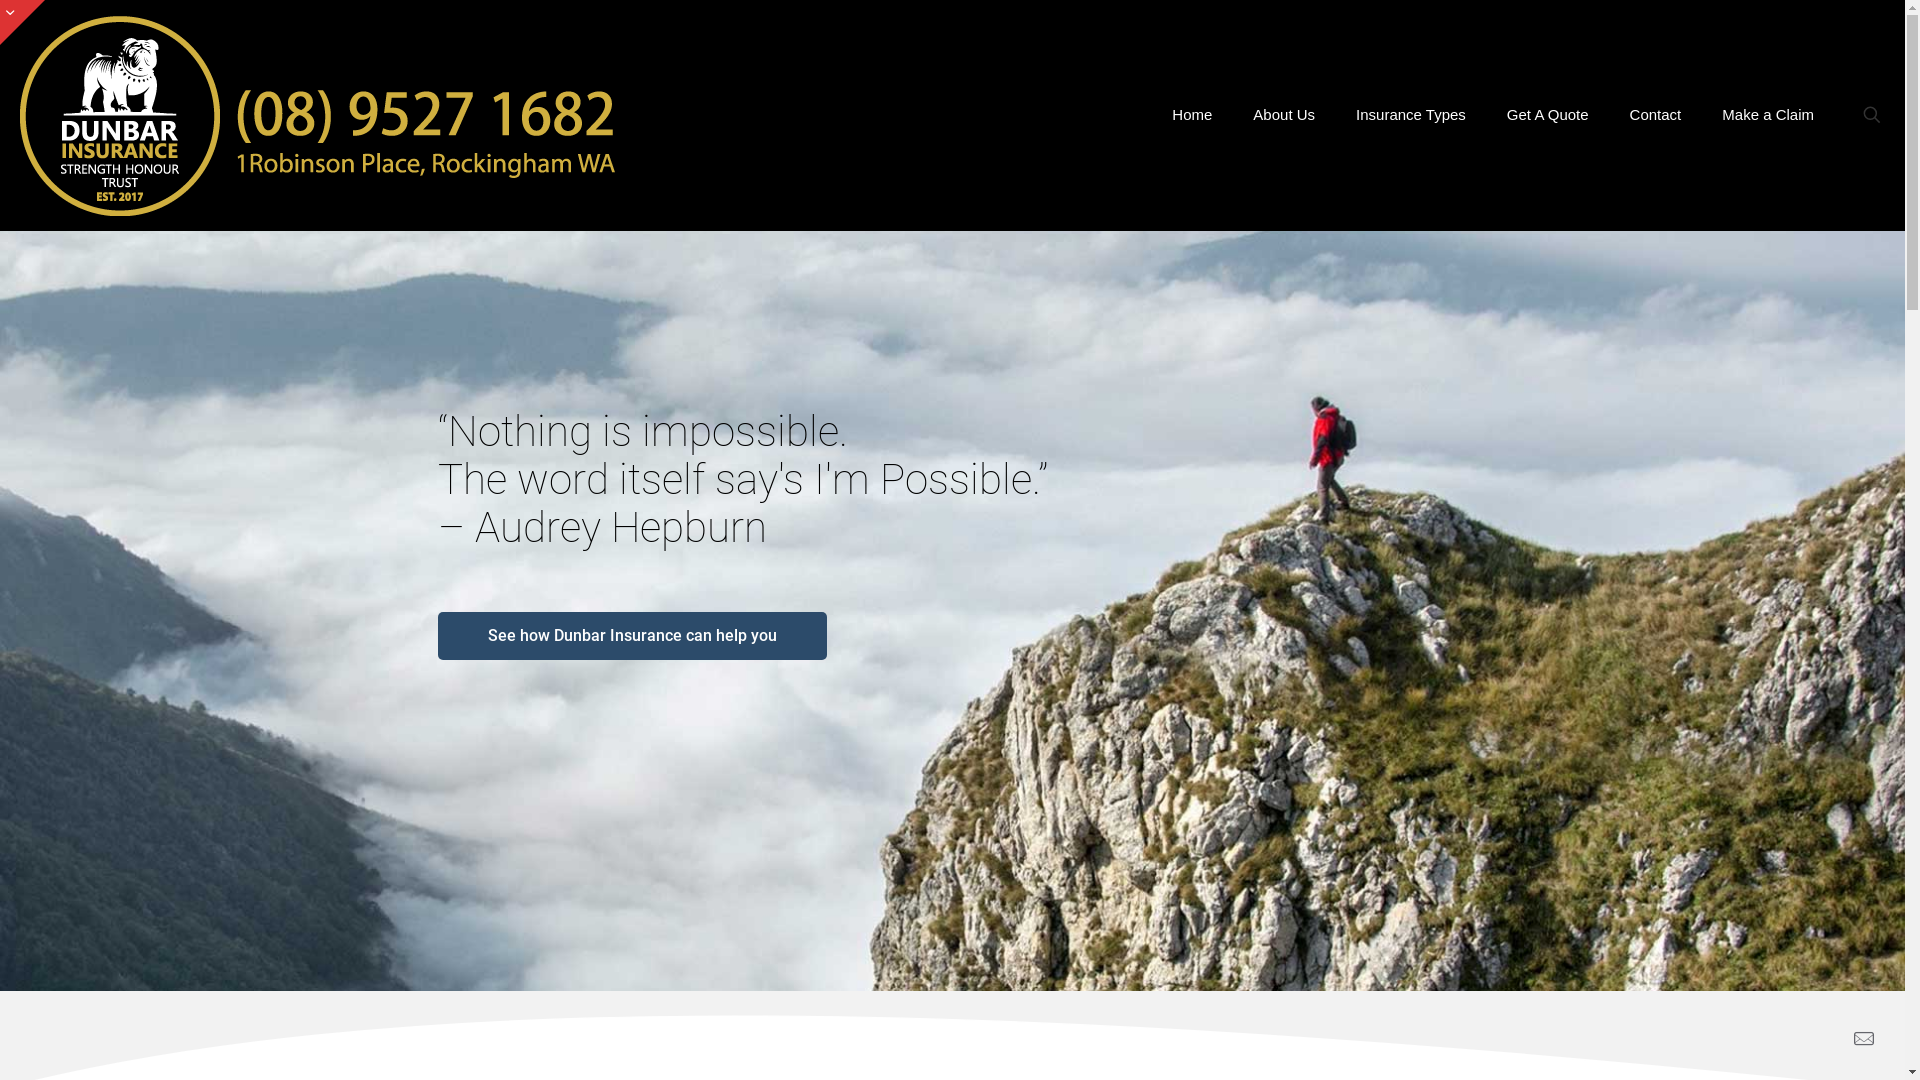  What do you see at coordinates (1284, 115) in the screenshot?
I see `About Us` at bounding box center [1284, 115].